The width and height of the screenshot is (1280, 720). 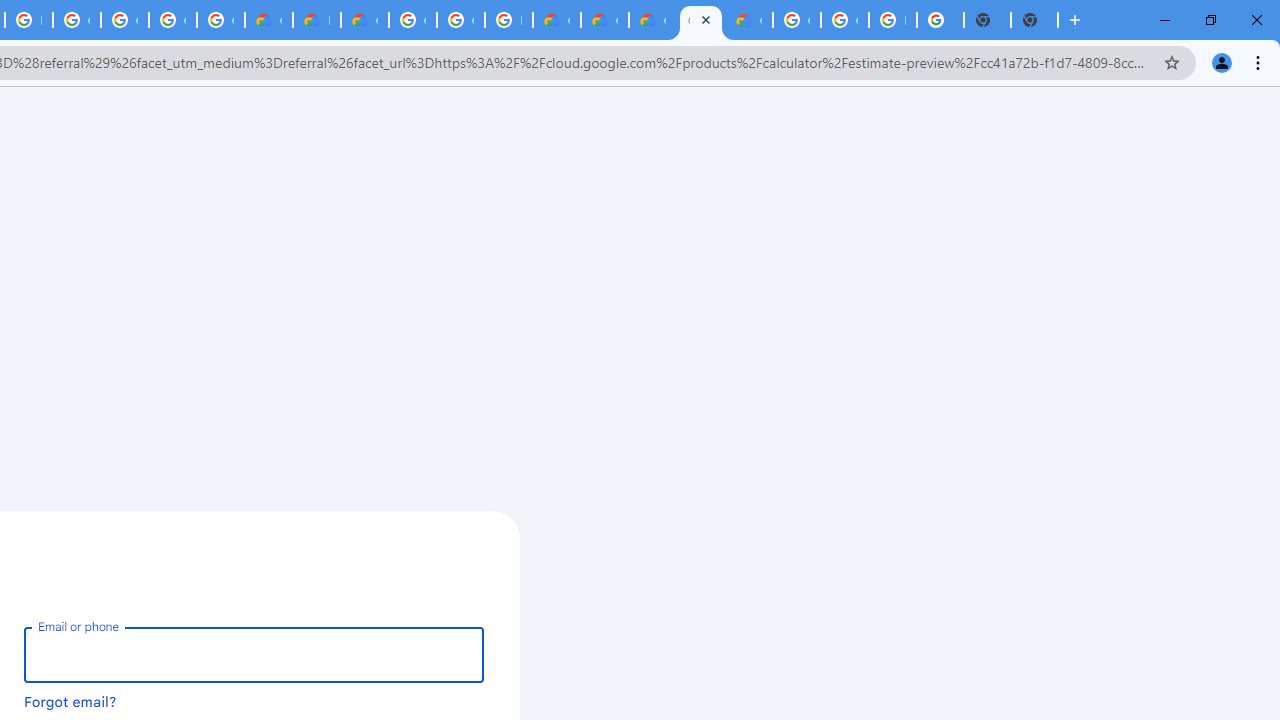 I want to click on Google Cloud Platform, so click(x=796, y=20).